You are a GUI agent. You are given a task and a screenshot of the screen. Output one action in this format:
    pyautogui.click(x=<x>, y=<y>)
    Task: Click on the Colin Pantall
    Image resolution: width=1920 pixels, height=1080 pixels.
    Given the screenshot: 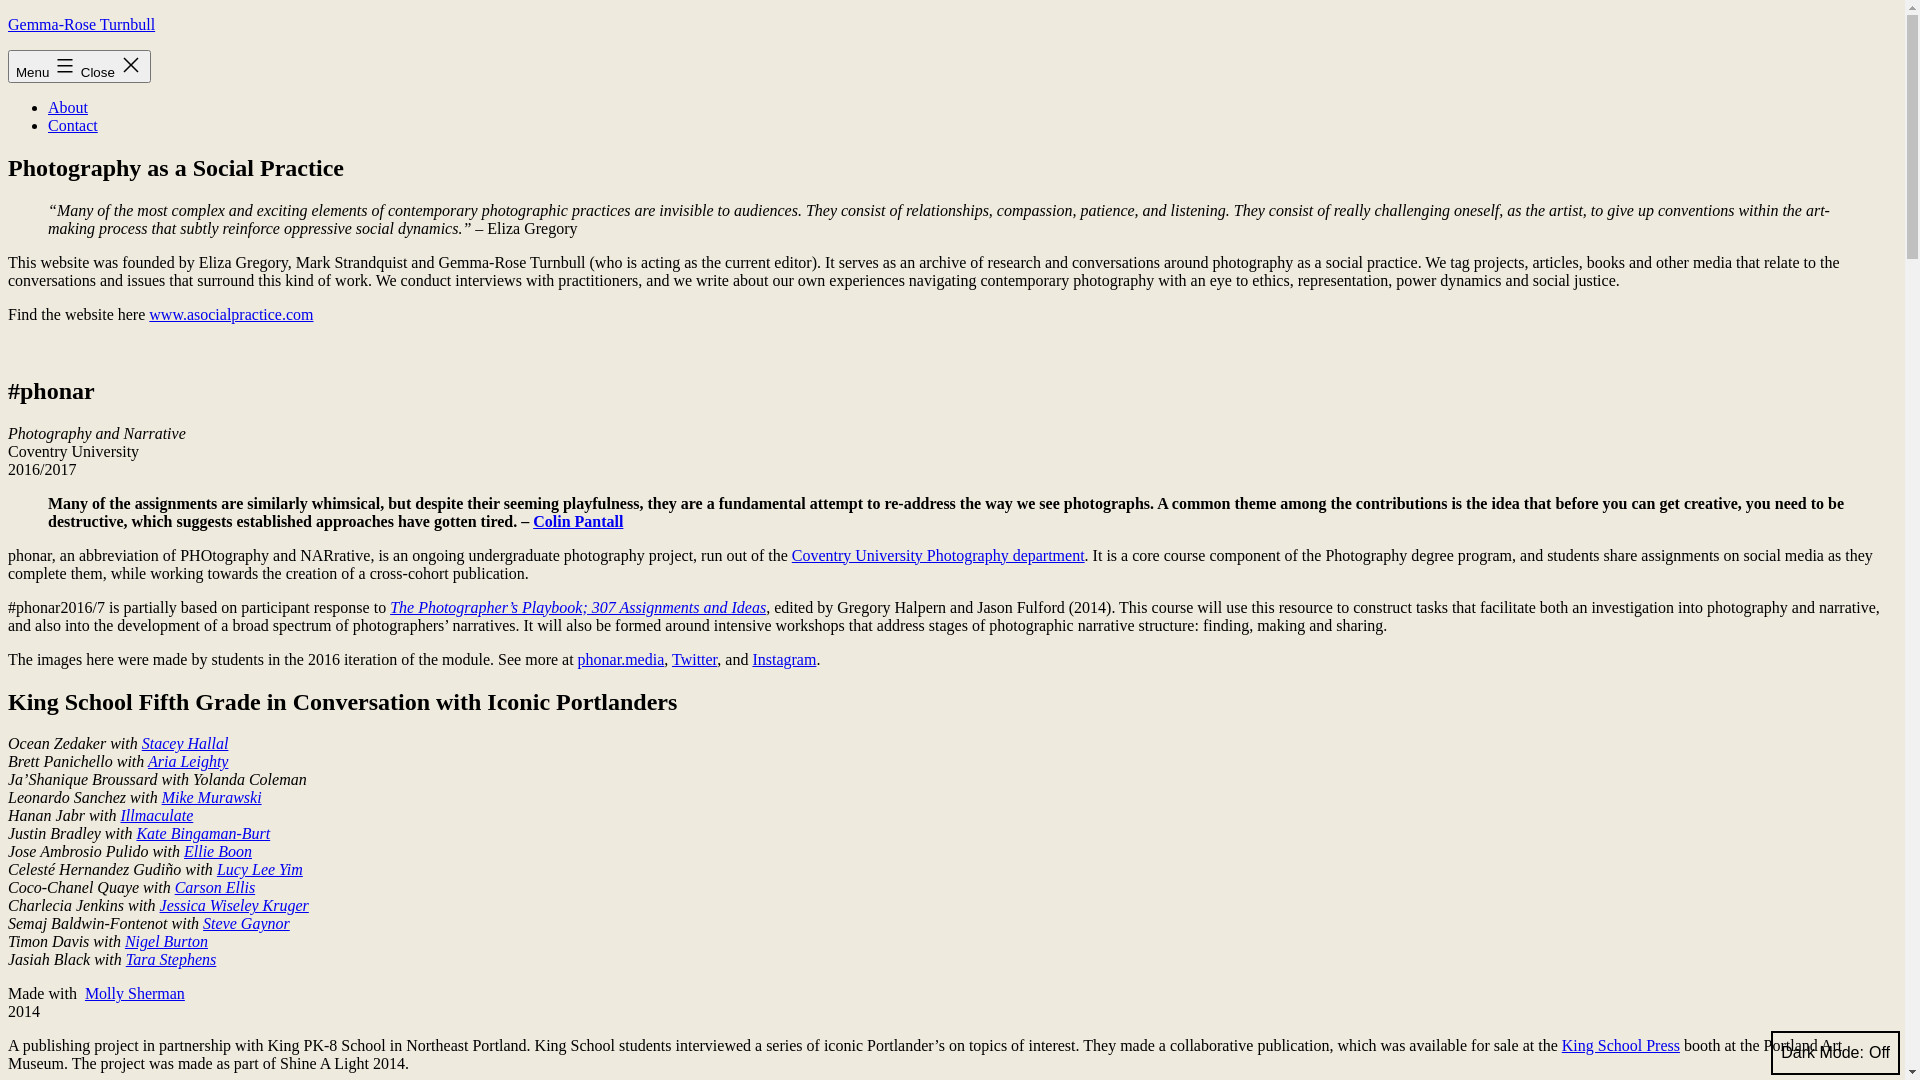 What is the action you would take?
    pyautogui.click(x=578, y=522)
    